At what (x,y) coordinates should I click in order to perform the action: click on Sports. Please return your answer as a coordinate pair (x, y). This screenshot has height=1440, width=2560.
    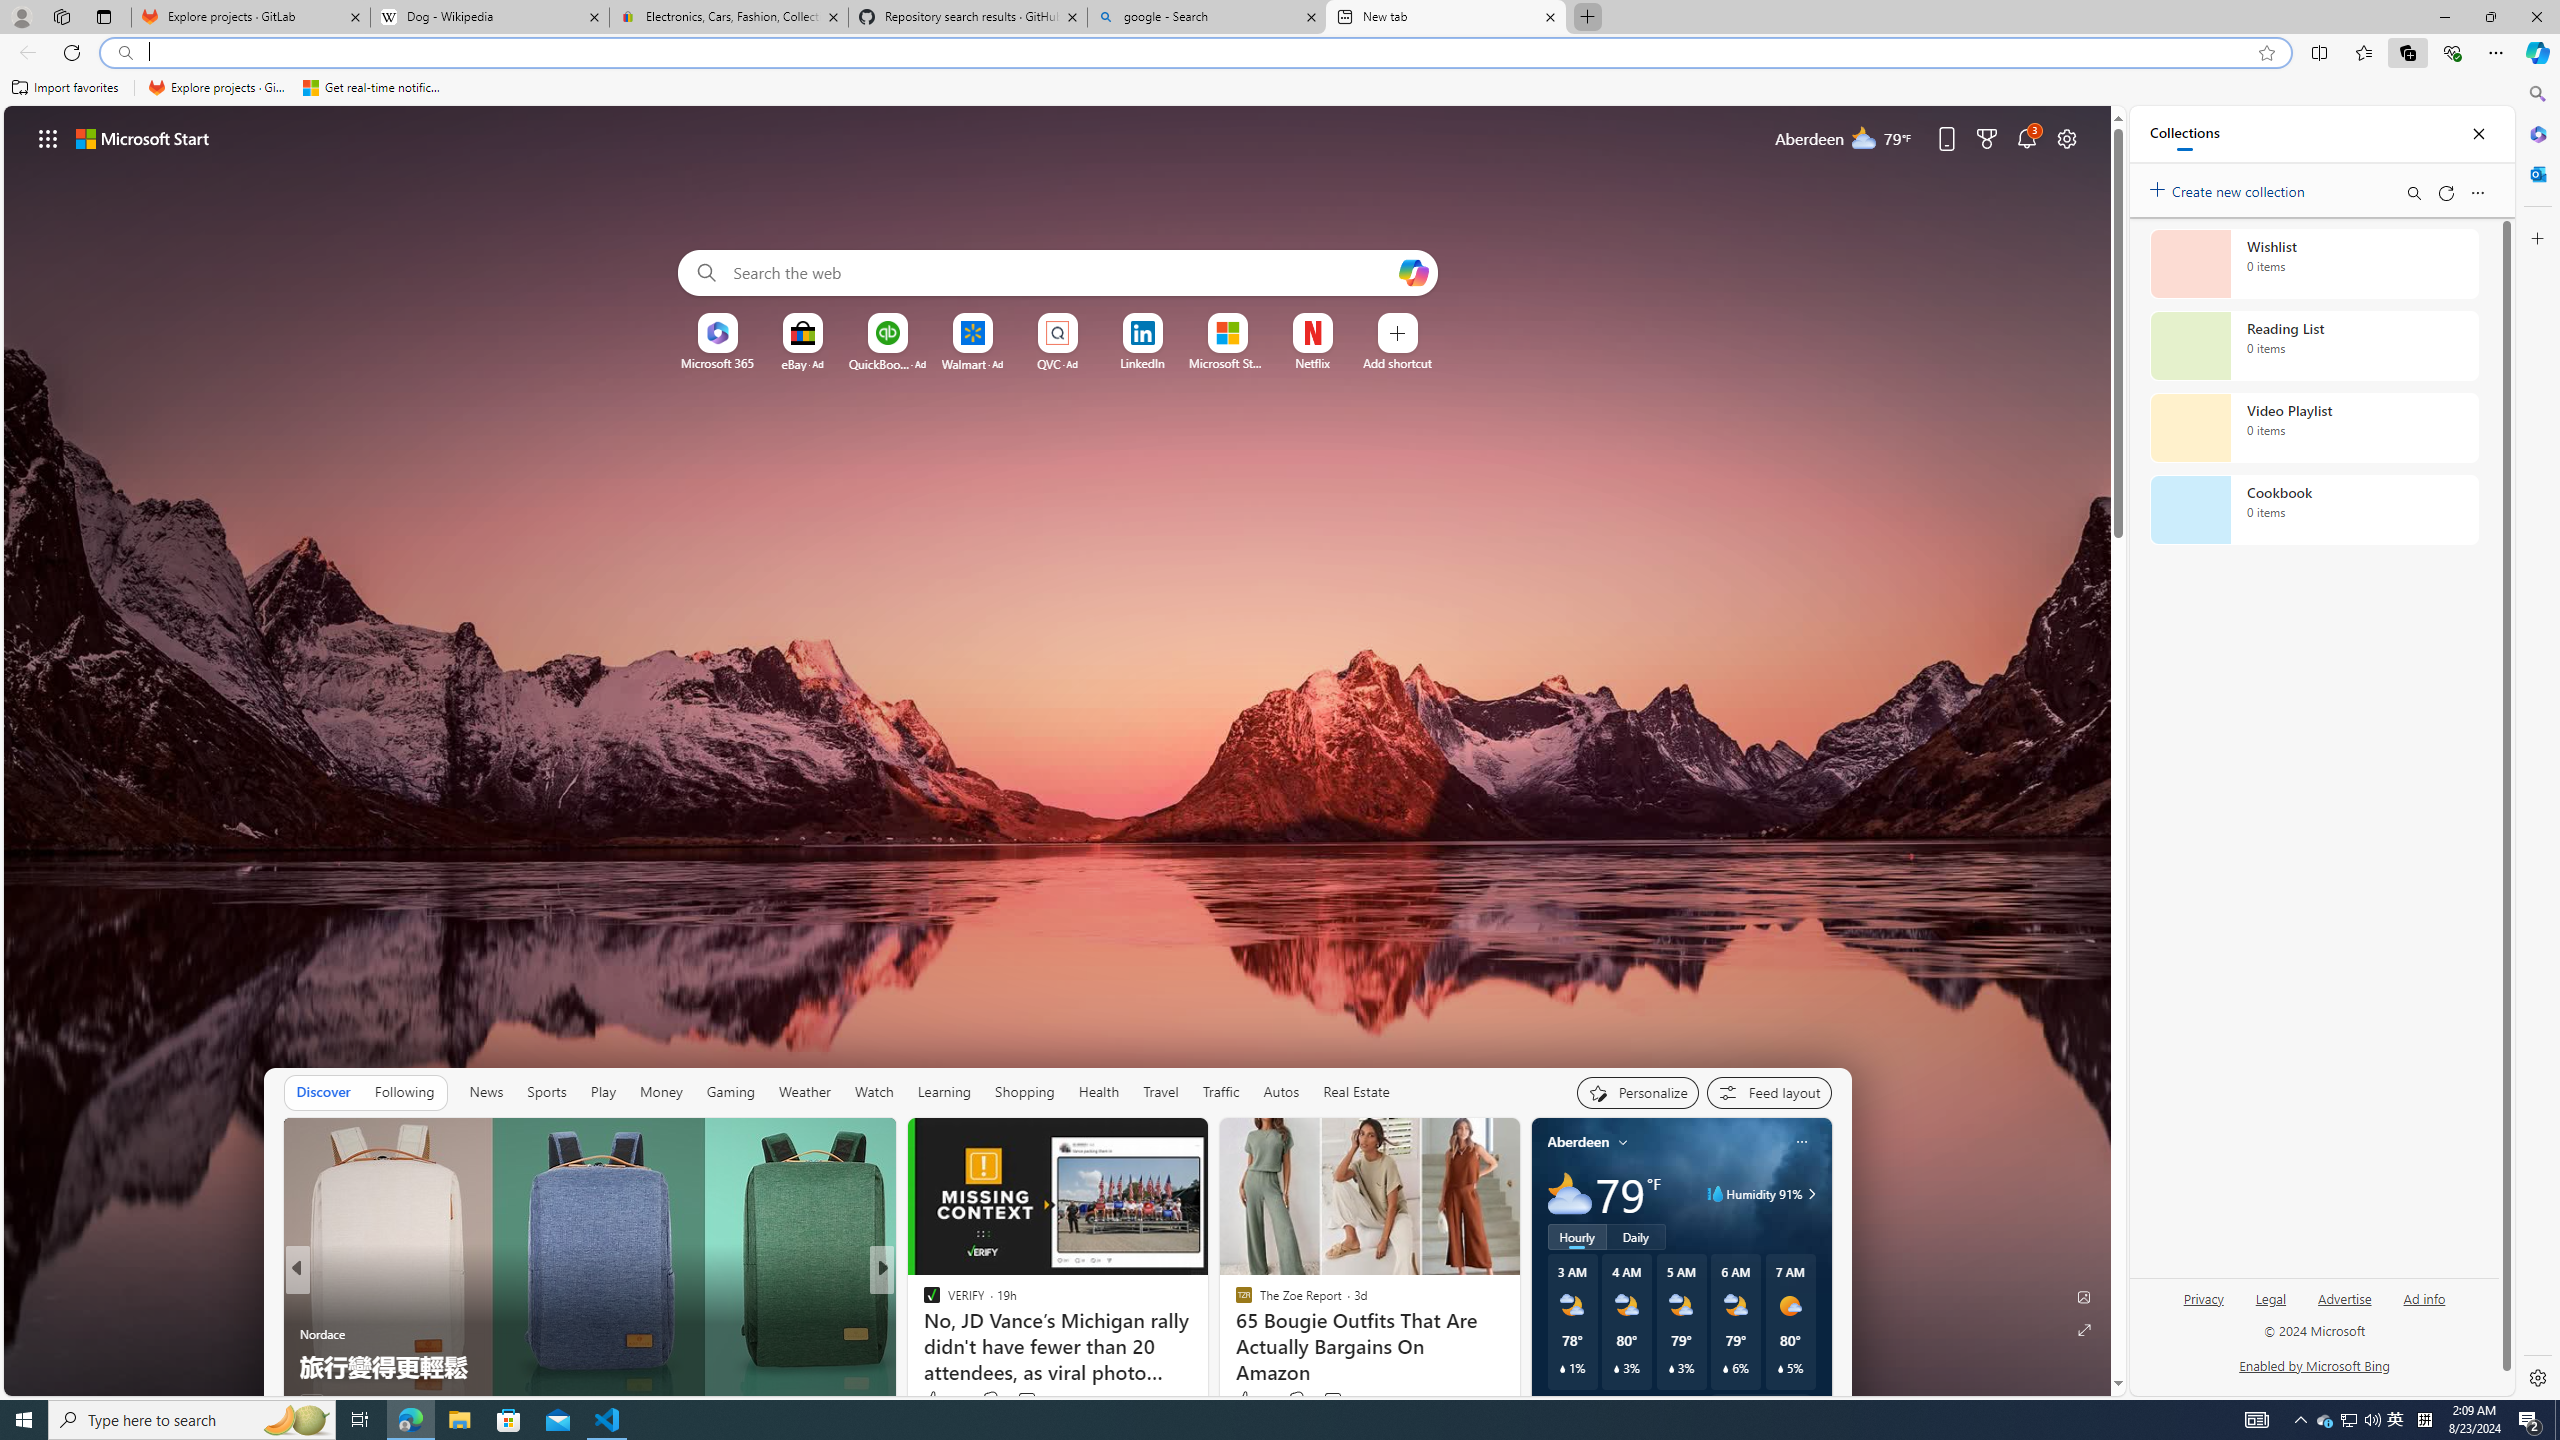
    Looking at the image, I should click on (546, 1092).